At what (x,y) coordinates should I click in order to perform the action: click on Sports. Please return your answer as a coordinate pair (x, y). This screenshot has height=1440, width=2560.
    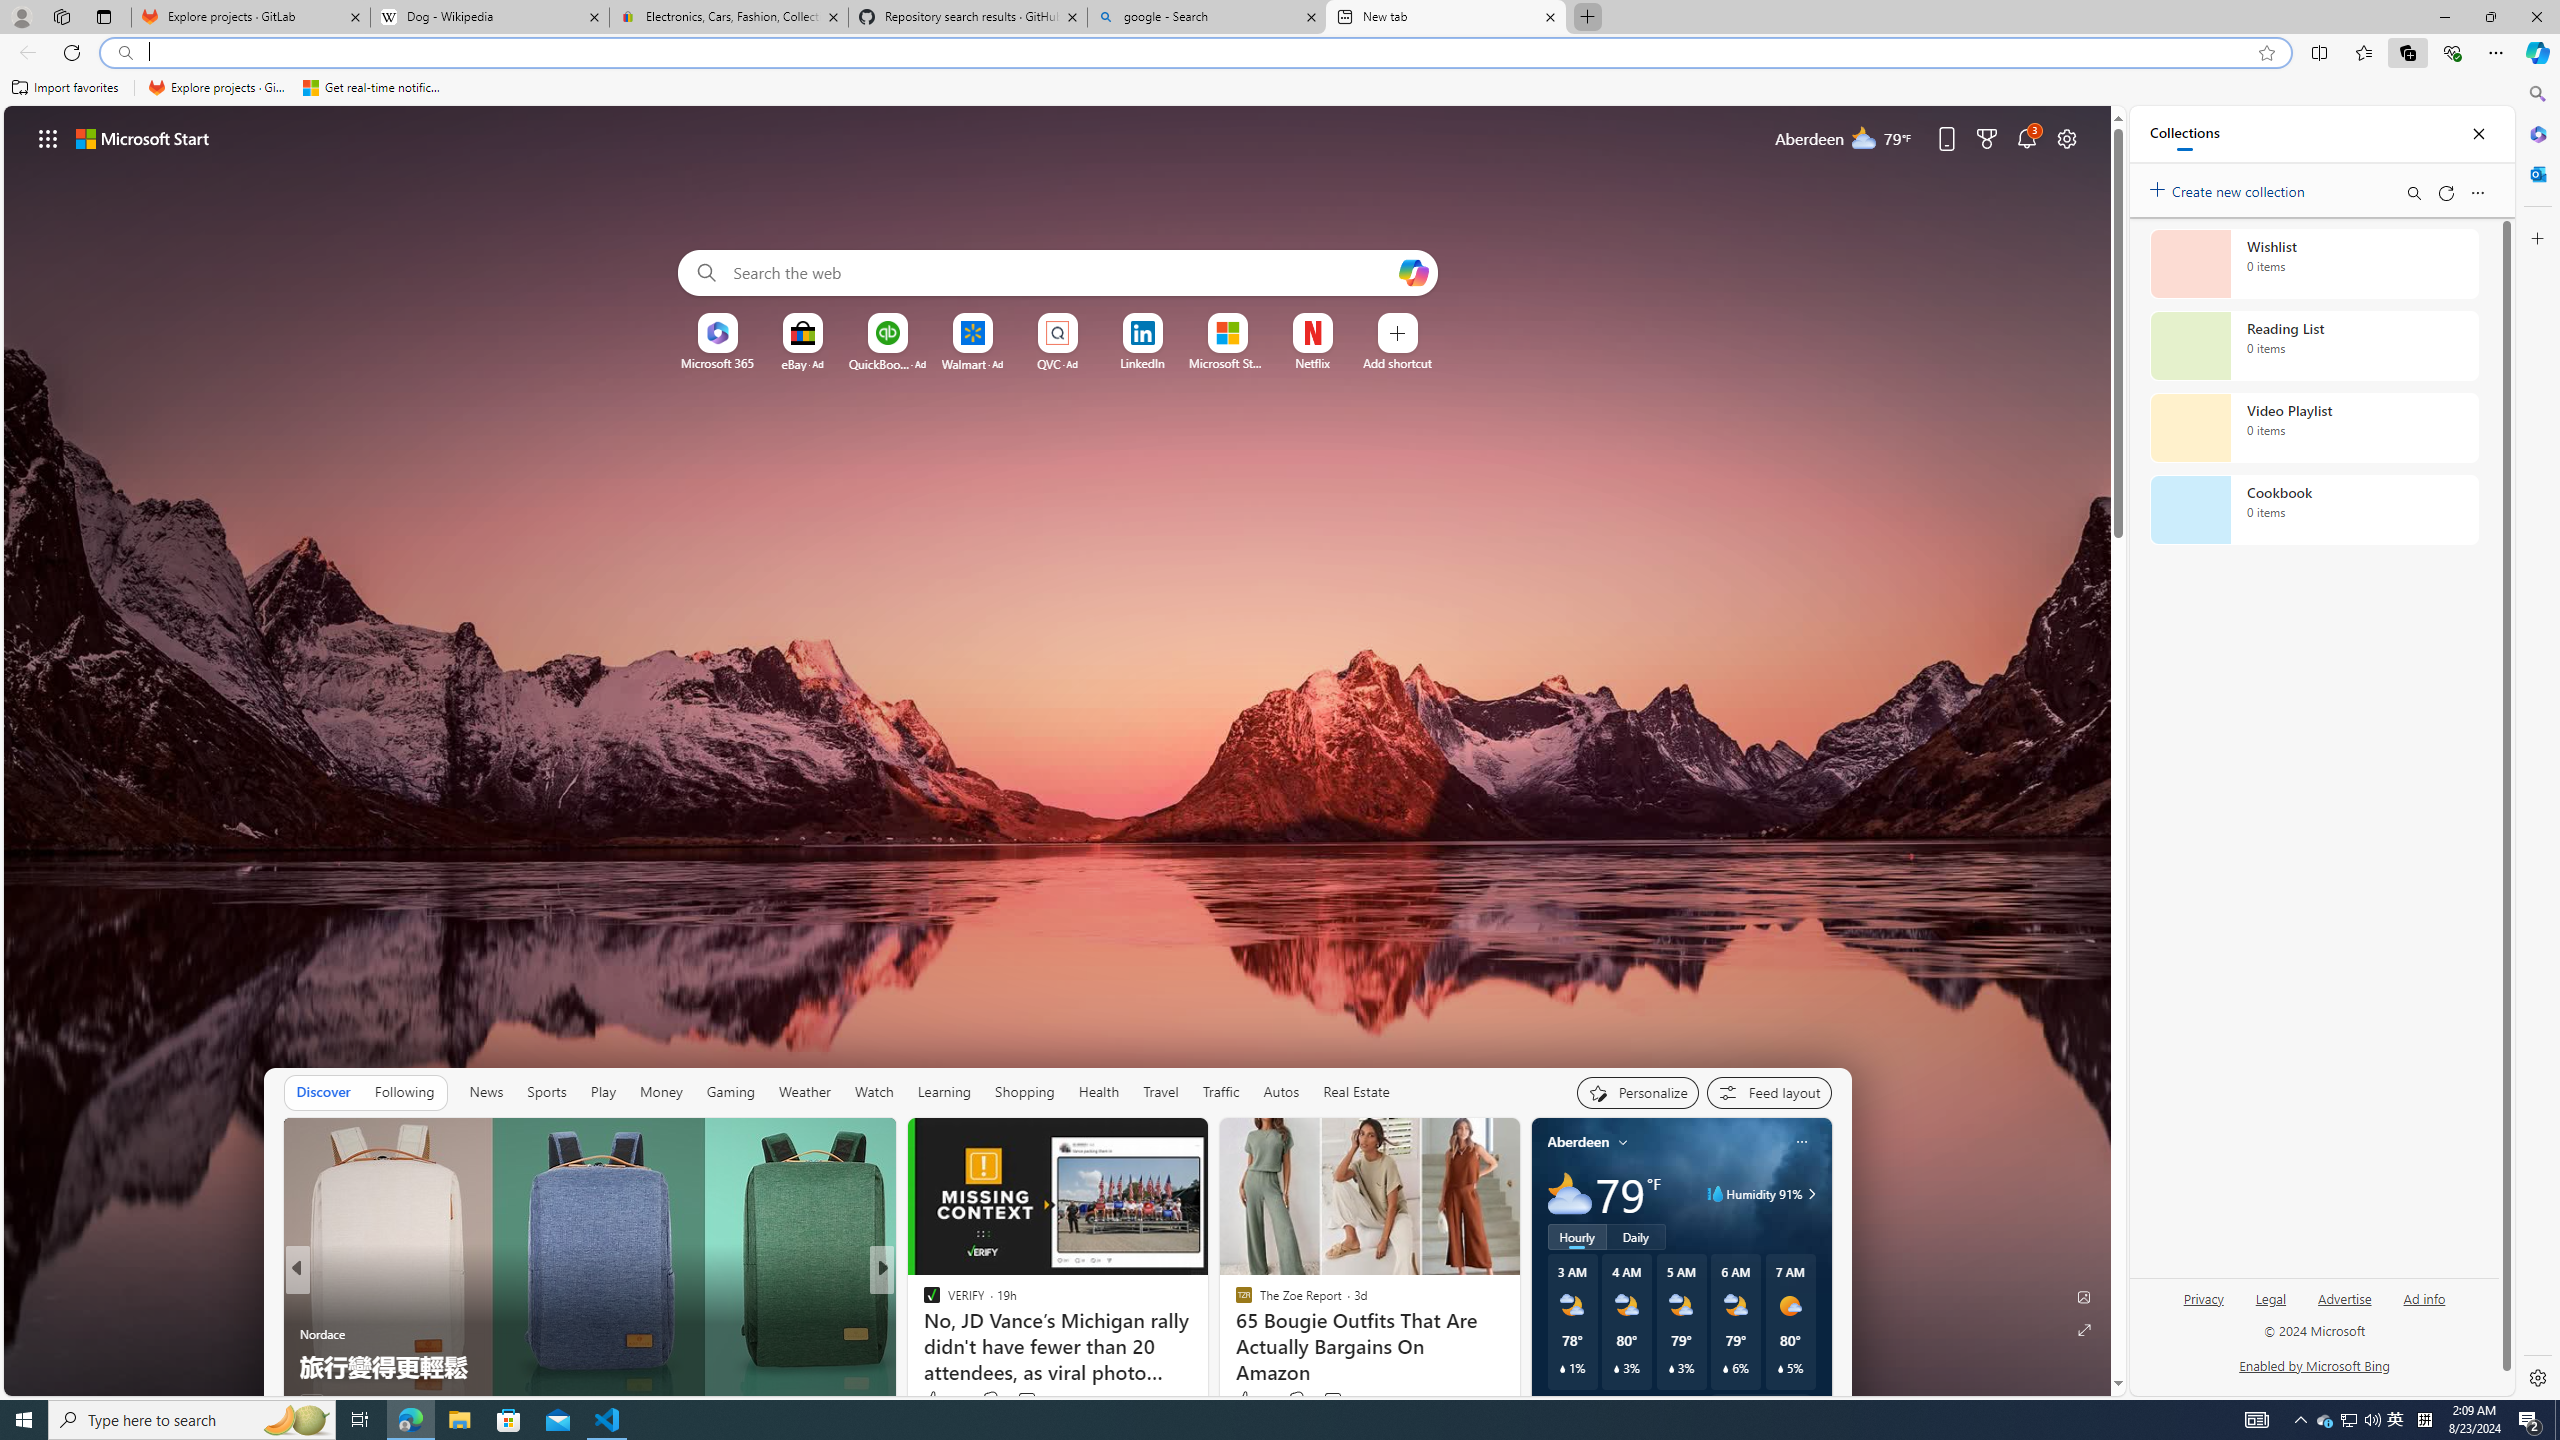
    Looking at the image, I should click on (546, 1092).